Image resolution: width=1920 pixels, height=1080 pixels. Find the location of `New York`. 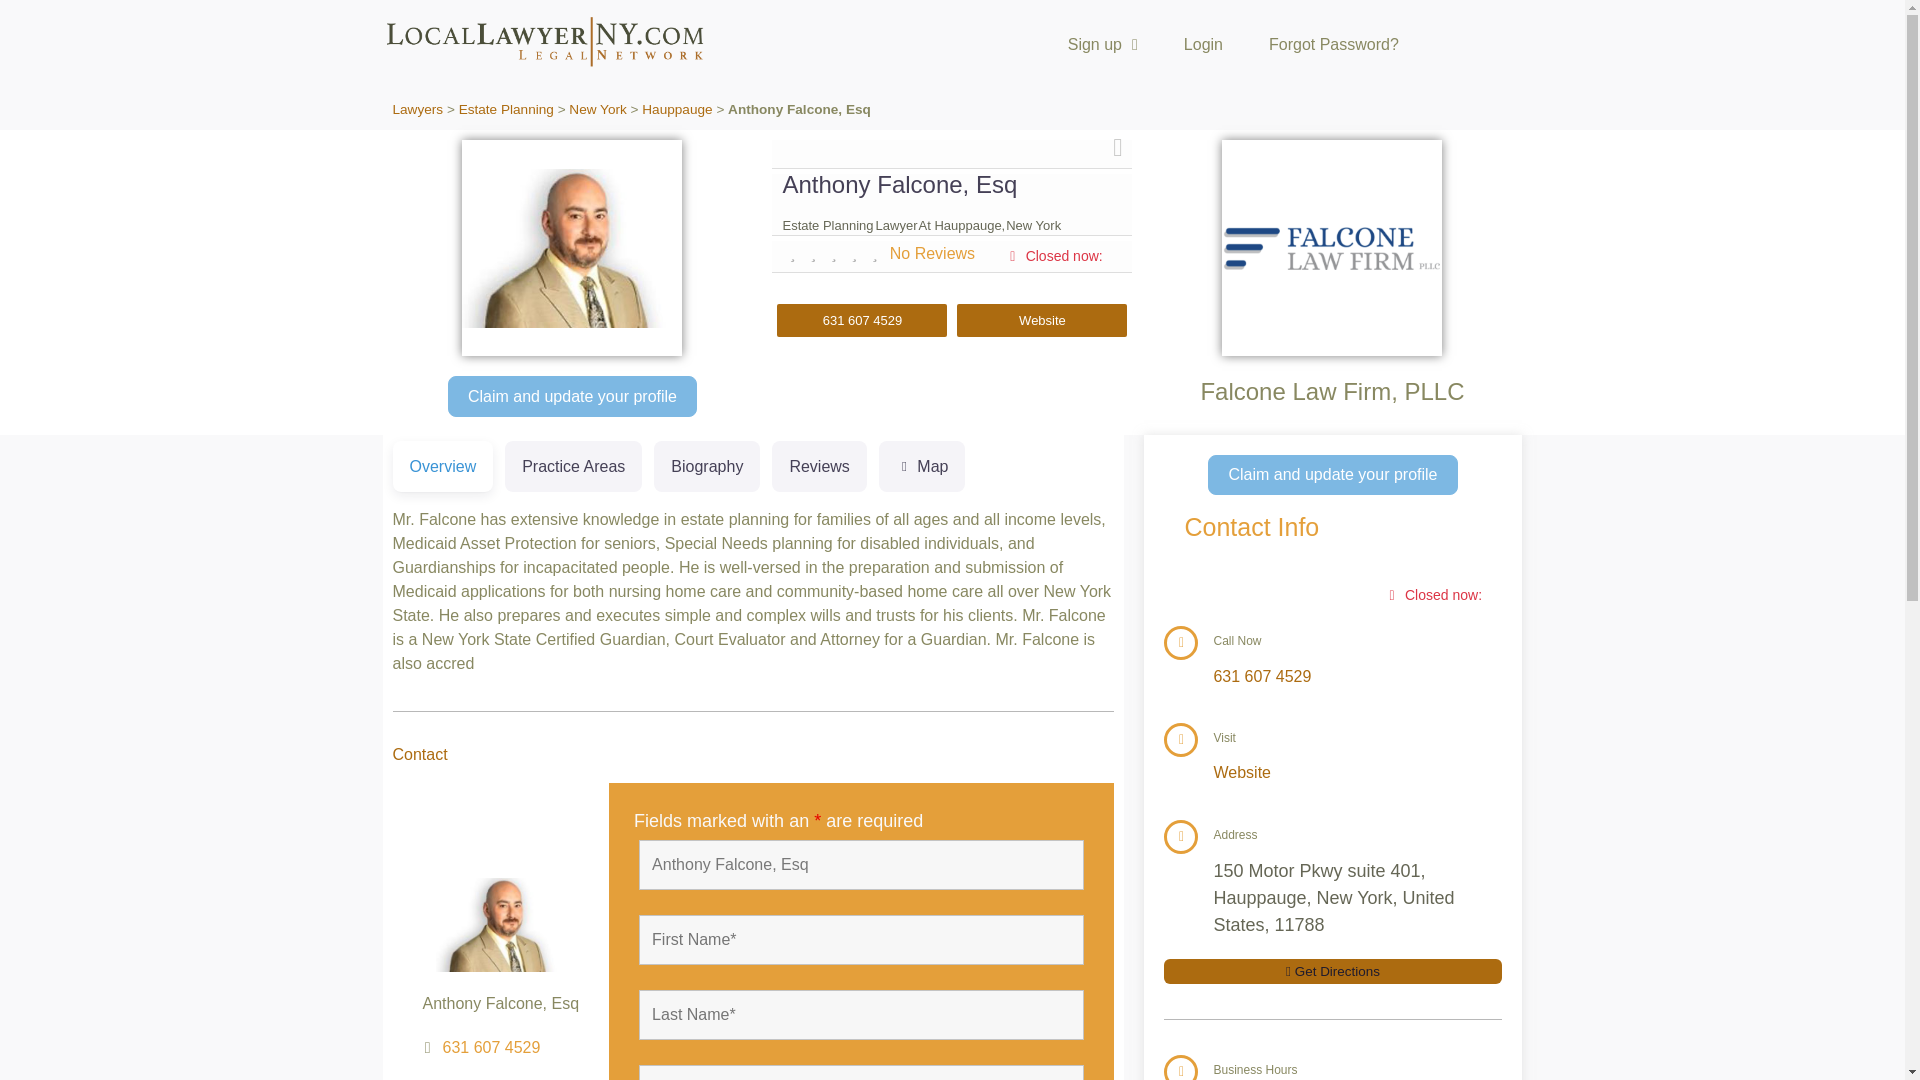

New York is located at coordinates (596, 108).